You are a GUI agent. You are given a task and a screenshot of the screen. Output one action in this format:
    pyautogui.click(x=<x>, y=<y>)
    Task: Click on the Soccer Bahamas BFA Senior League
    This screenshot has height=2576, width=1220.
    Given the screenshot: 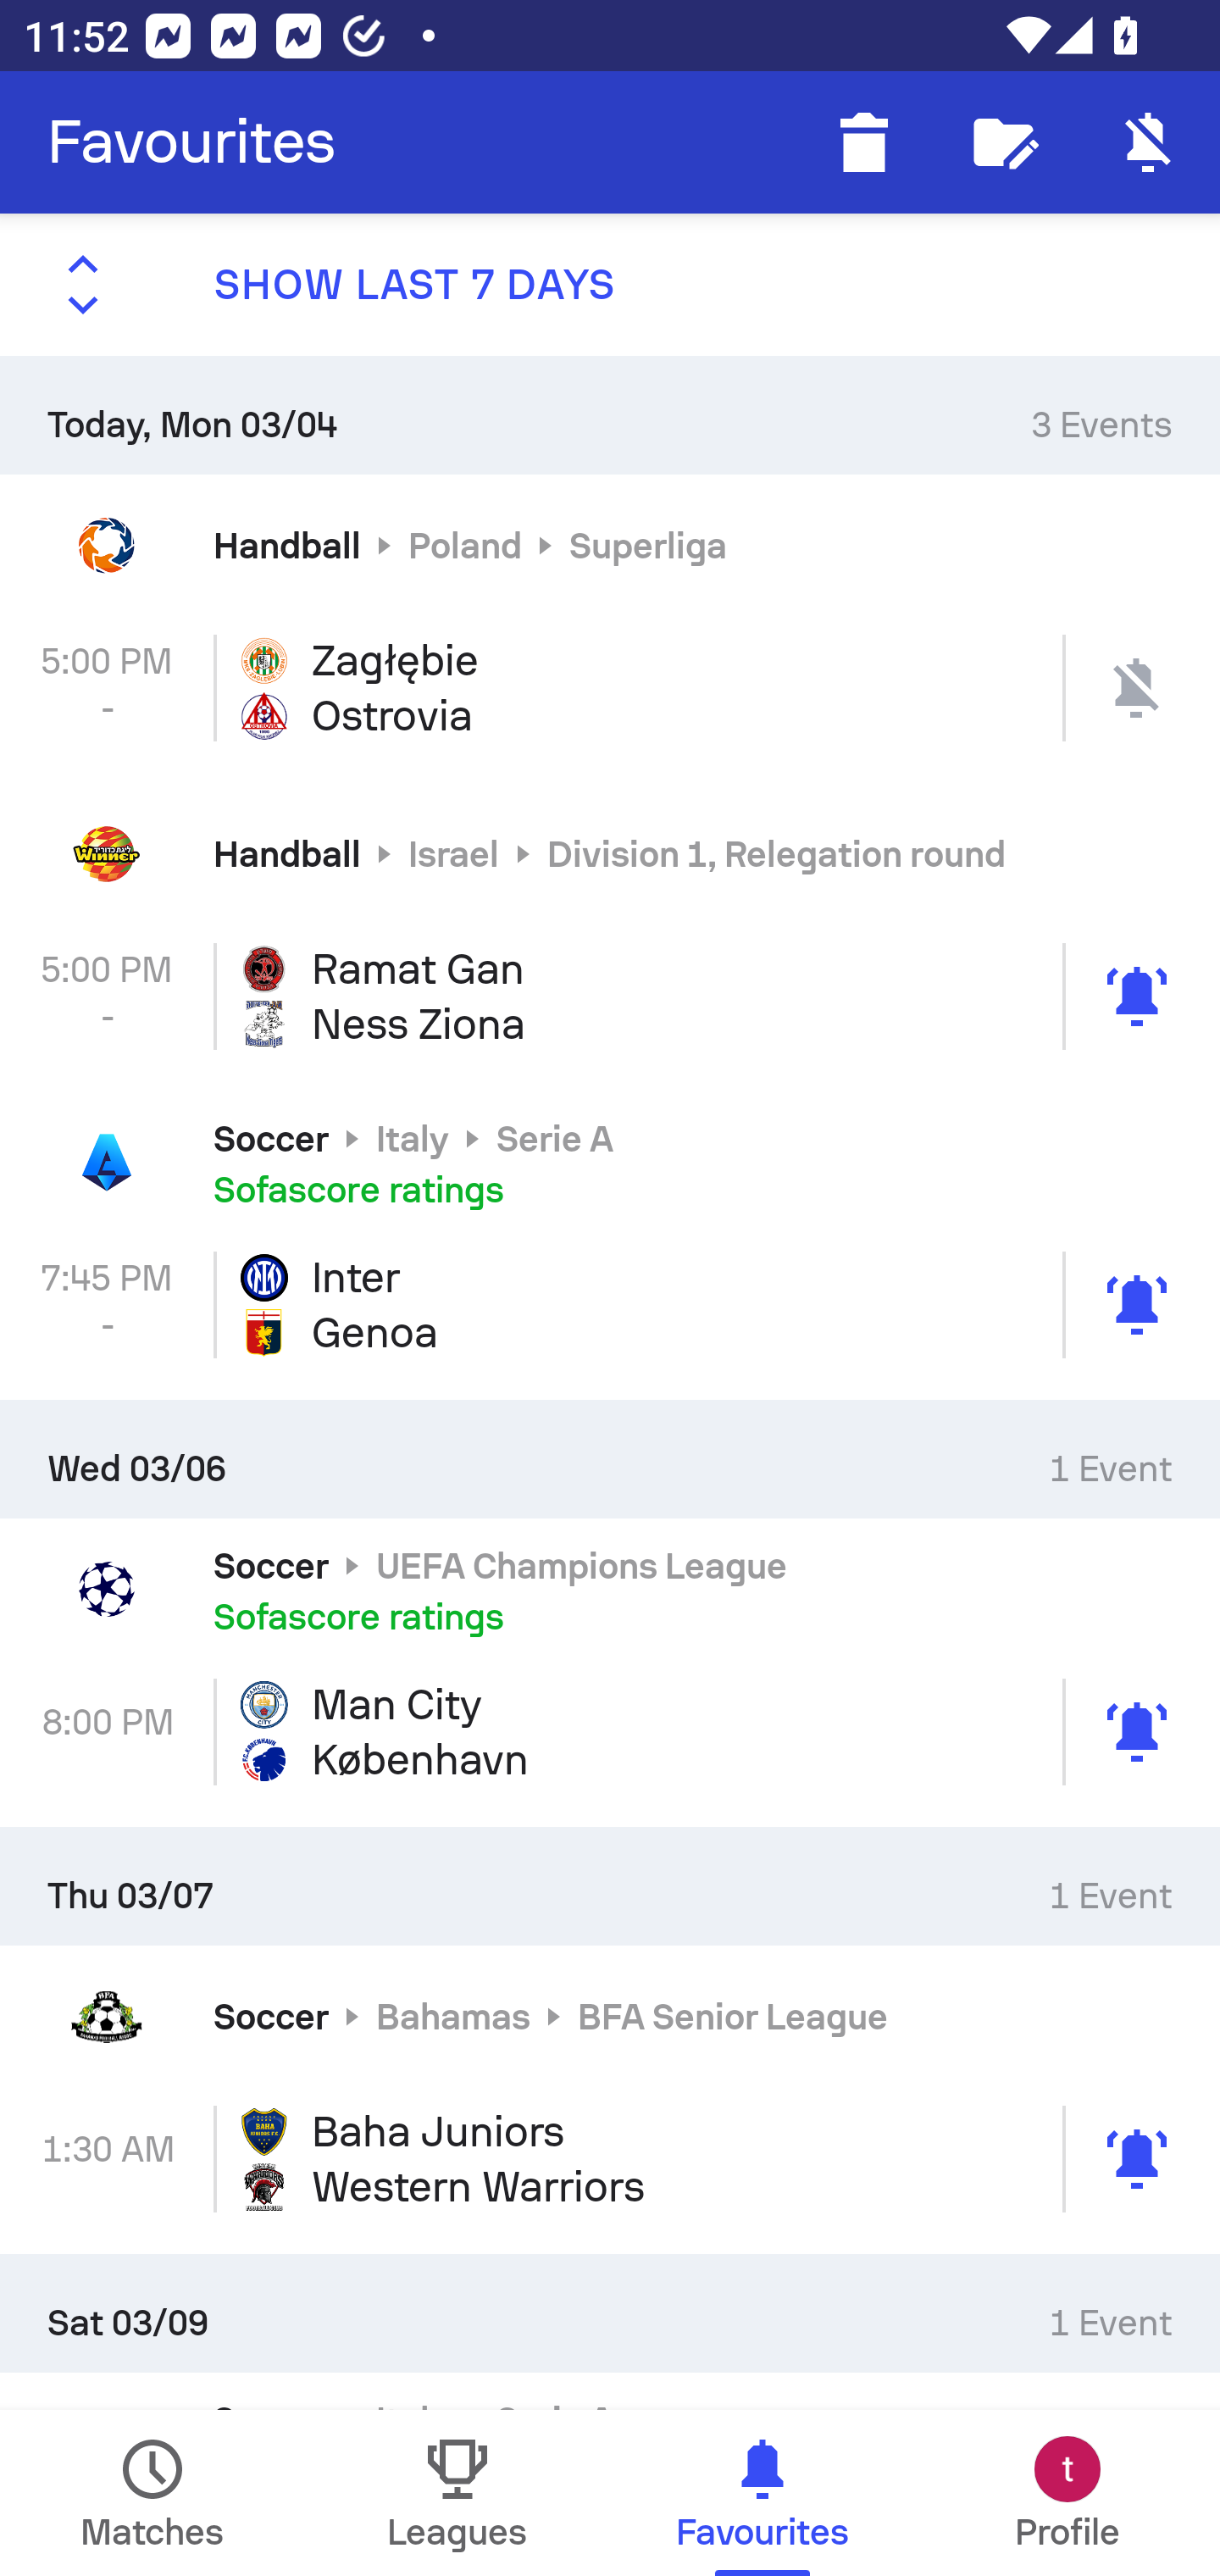 What is the action you would take?
    pyautogui.click(x=610, y=2017)
    